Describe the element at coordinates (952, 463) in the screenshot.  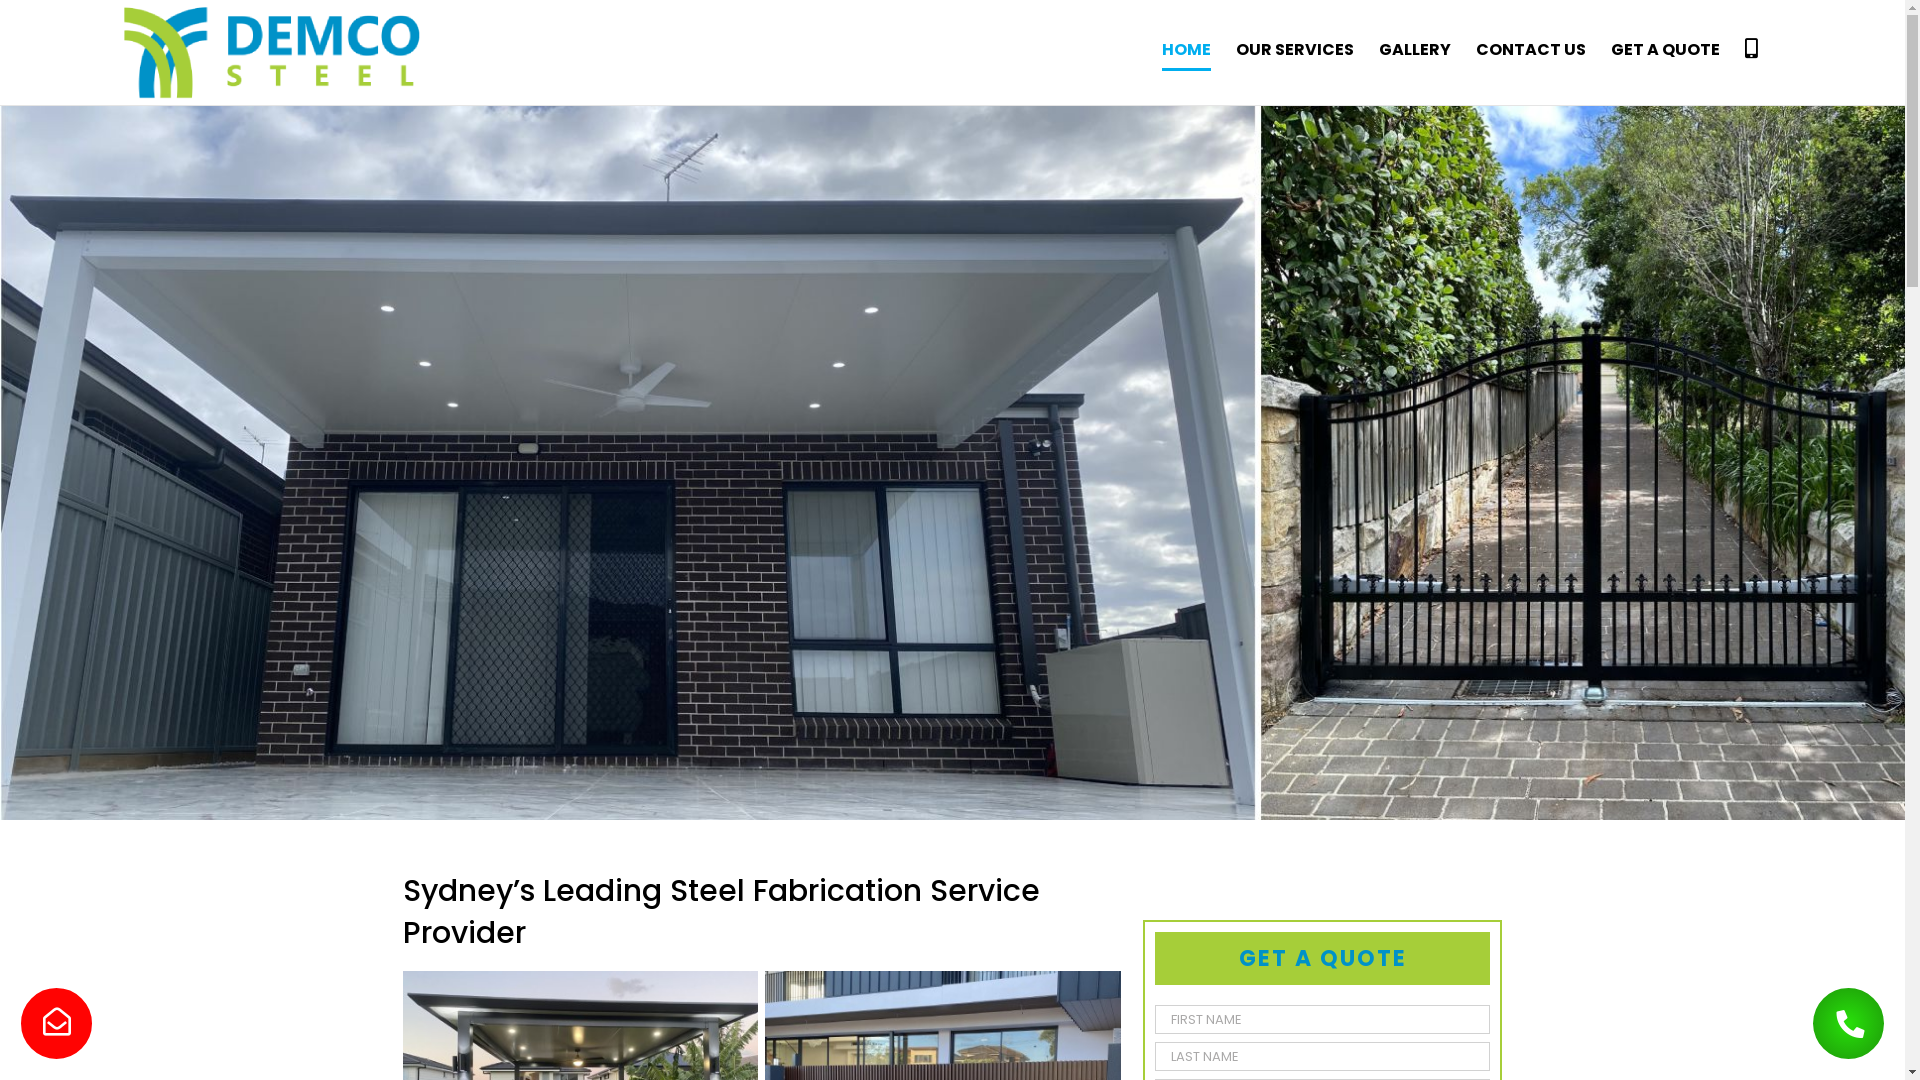
I see `banner` at that location.